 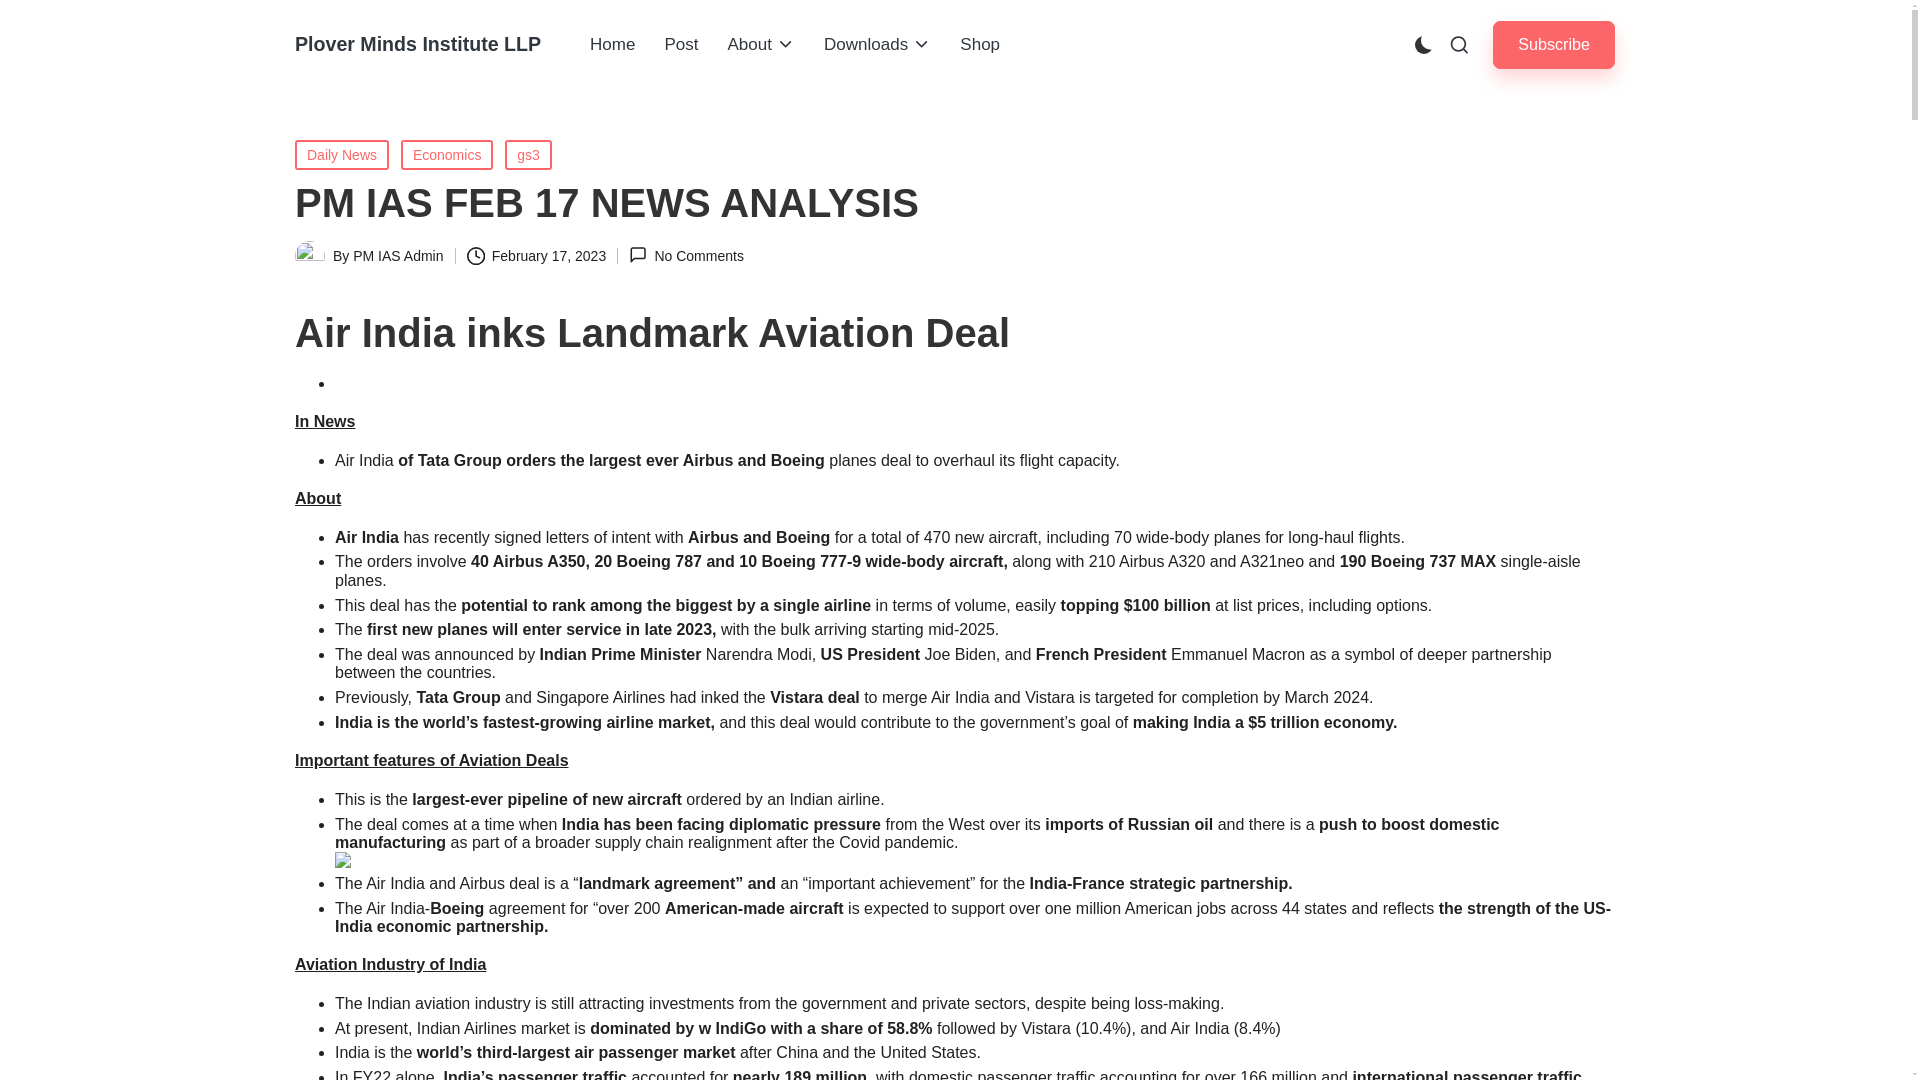 I want to click on gs3, so click(x=528, y=154).